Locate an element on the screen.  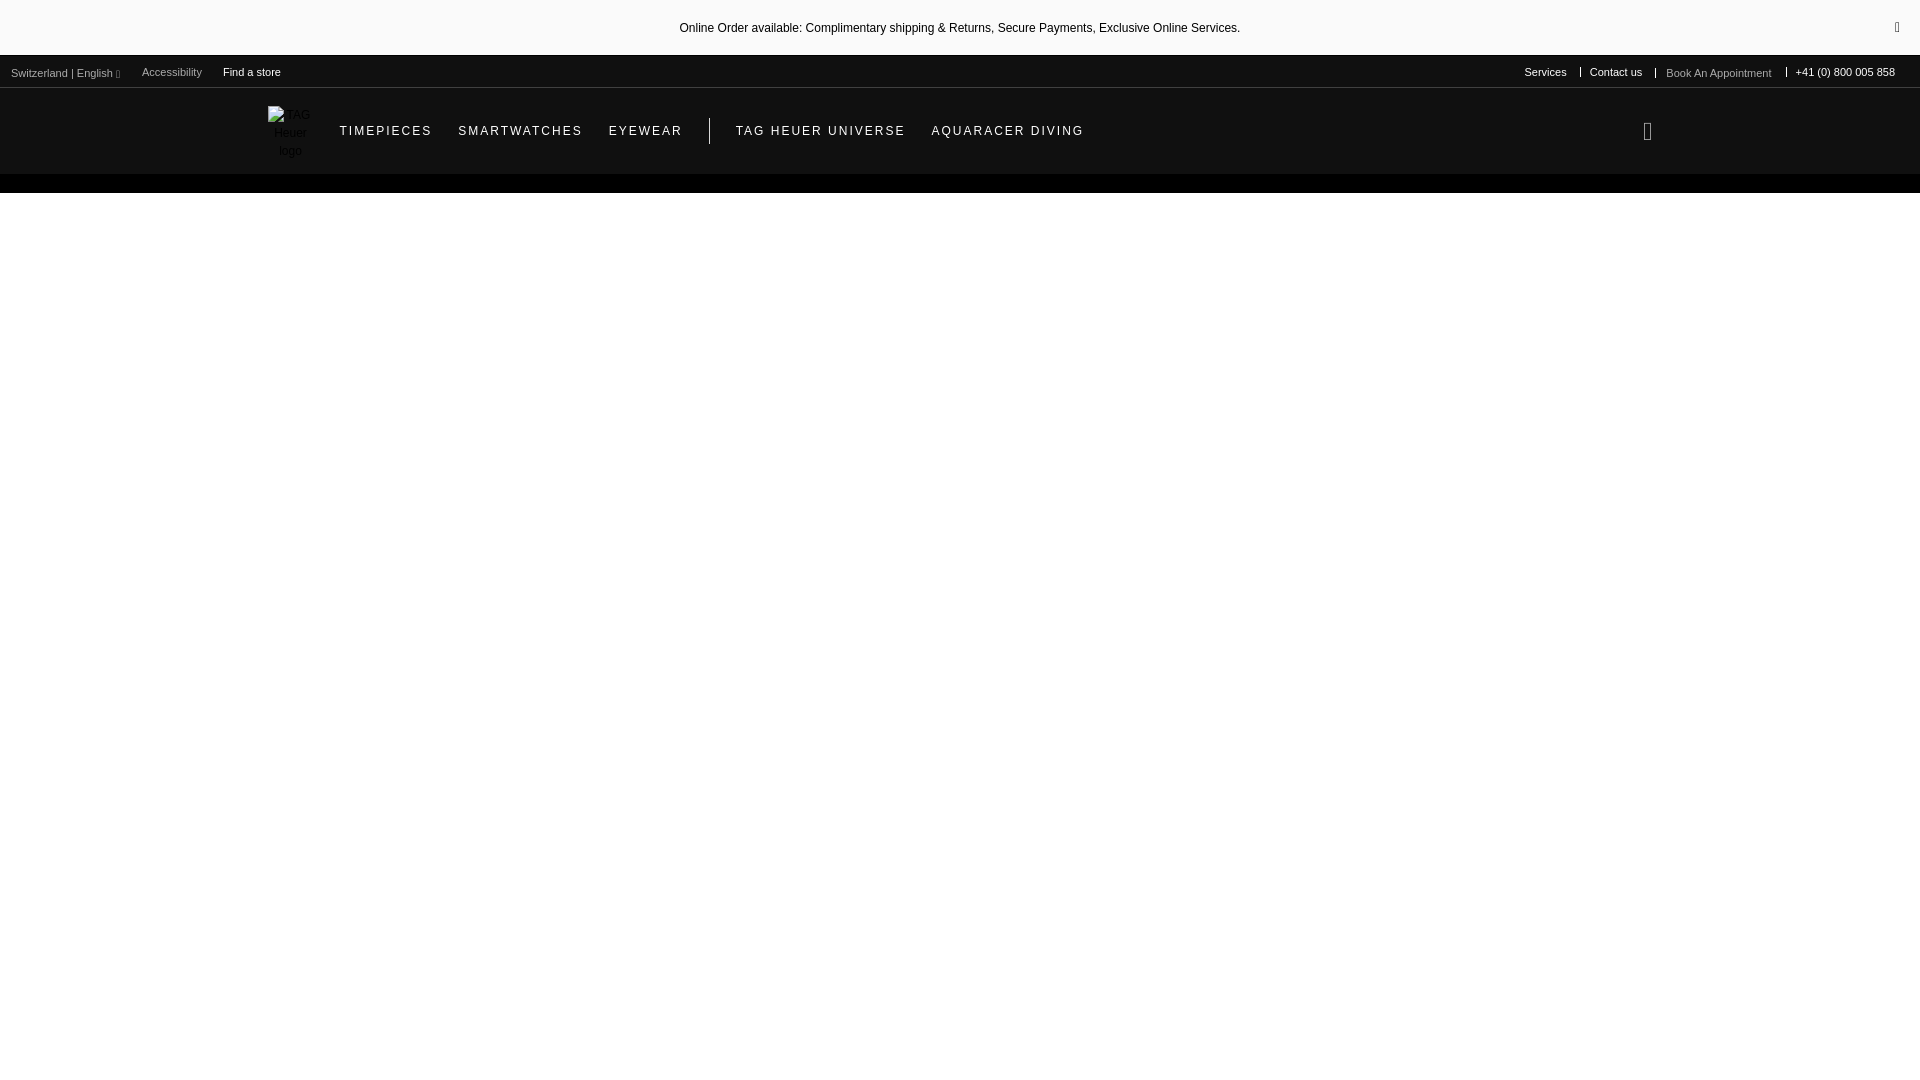
Services is located at coordinates (1545, 72).